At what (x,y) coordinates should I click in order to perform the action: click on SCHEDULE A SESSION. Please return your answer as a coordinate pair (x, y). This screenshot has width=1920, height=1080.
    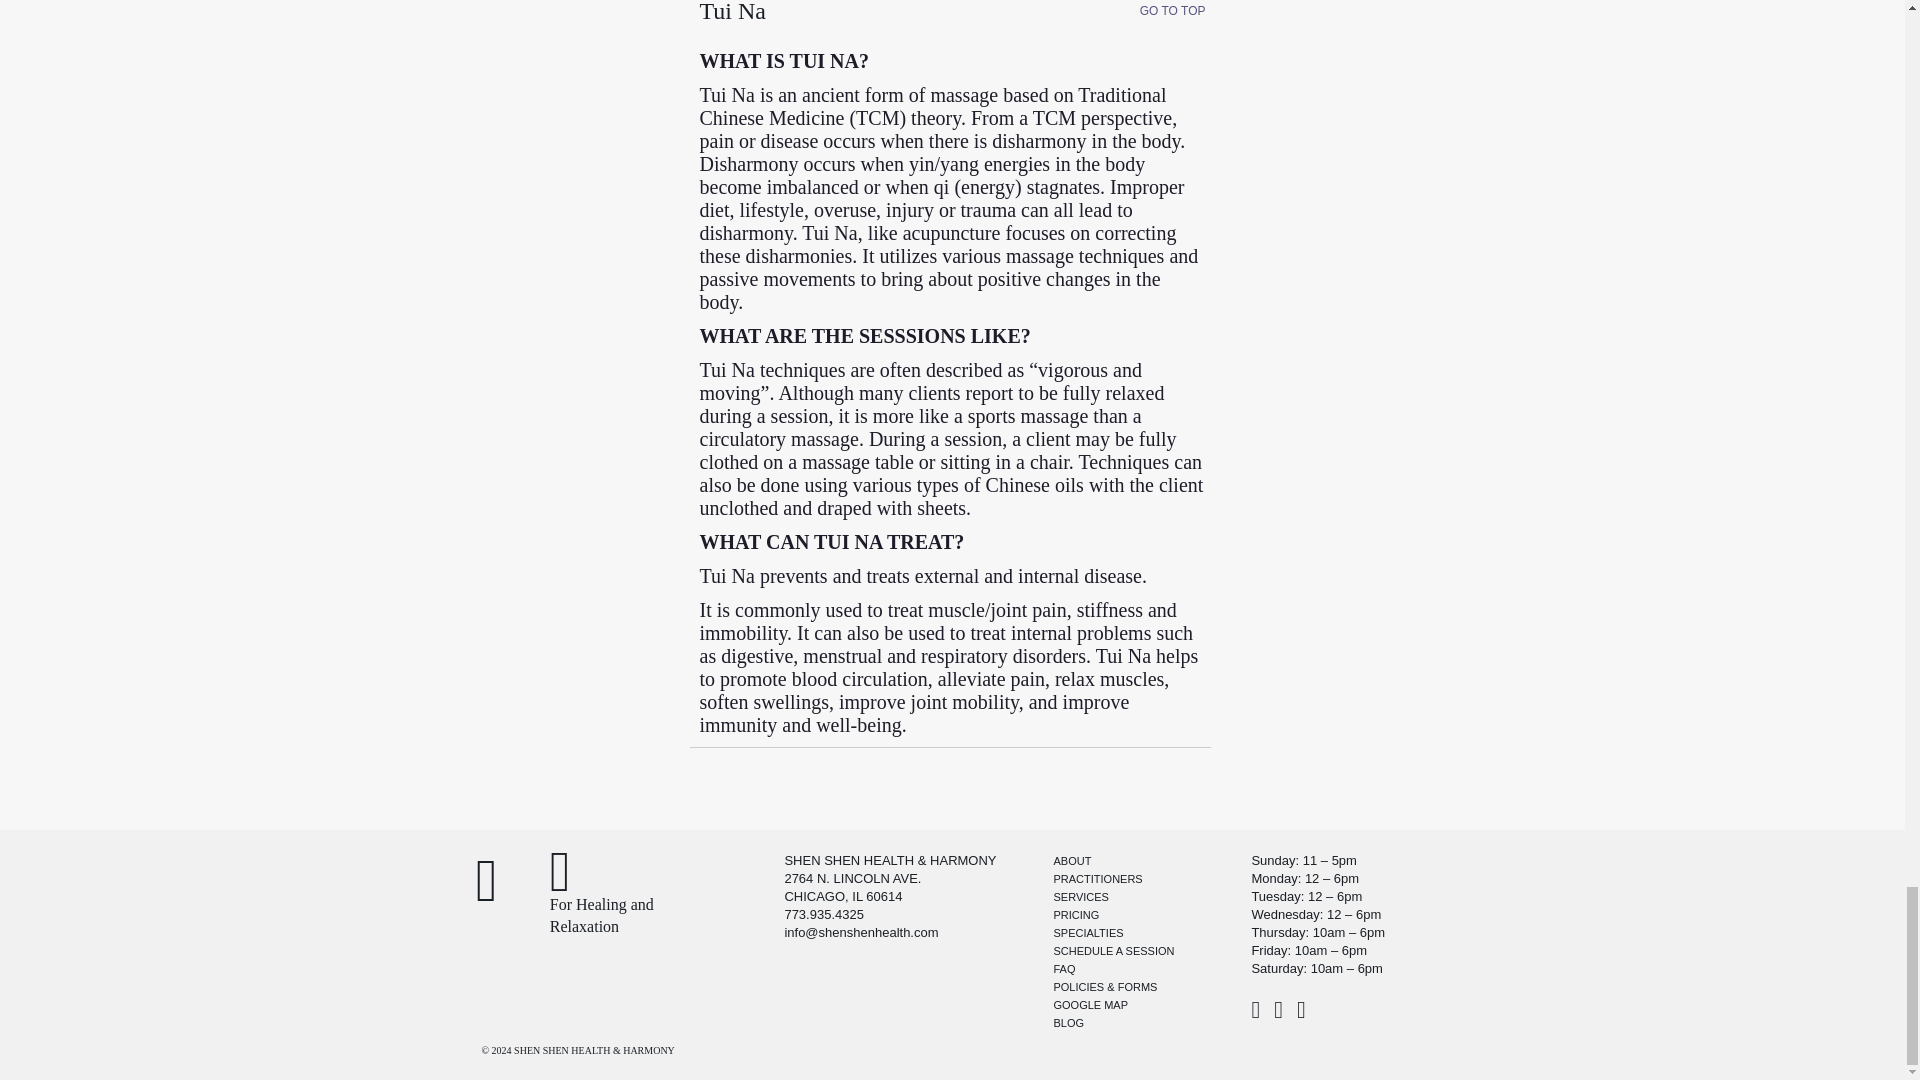
    Looking at the image, I should click on (1112, 950).